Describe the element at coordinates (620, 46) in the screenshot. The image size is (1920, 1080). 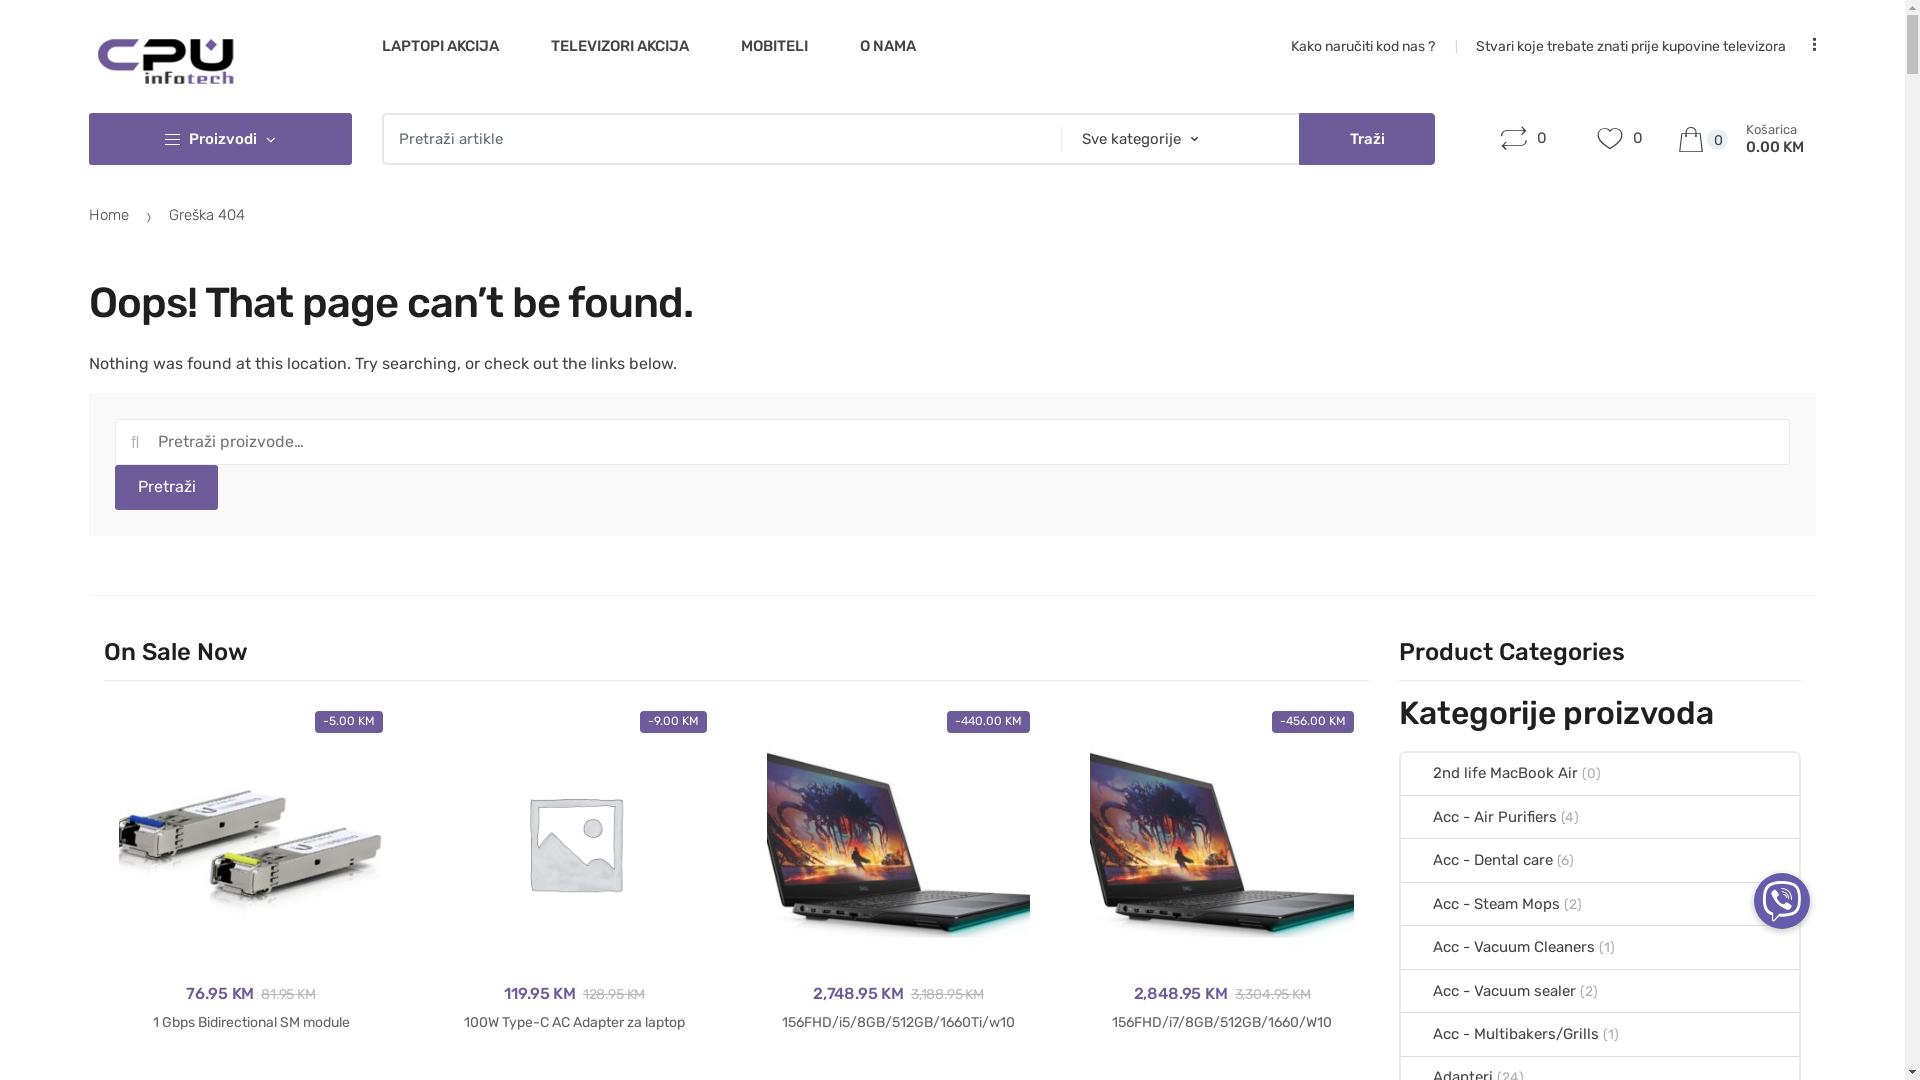
I see `TELEVIZORI AKCIJA` at that location.